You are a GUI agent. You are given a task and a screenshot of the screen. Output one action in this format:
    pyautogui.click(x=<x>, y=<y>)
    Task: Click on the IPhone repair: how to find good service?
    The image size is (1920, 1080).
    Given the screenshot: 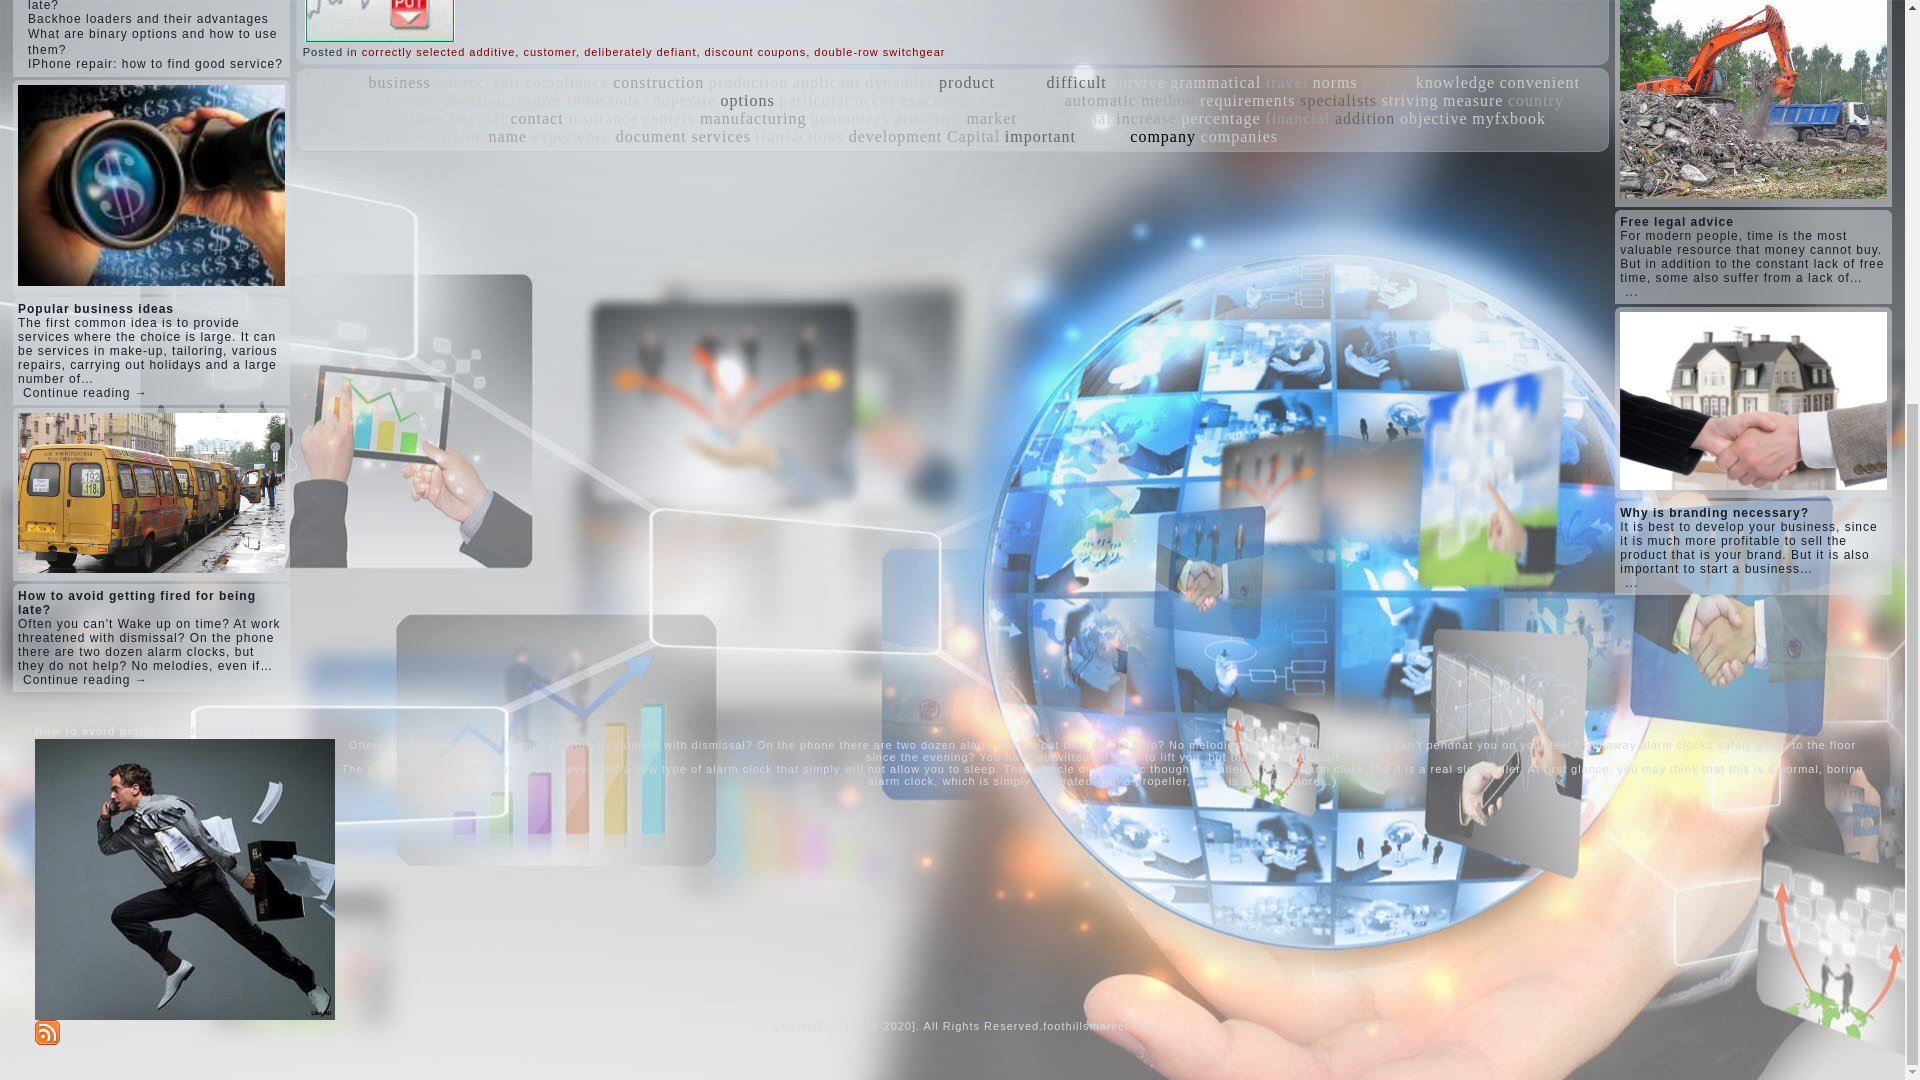 What is the action you would take?
    pyautogui.click(x=155, y=64)
    